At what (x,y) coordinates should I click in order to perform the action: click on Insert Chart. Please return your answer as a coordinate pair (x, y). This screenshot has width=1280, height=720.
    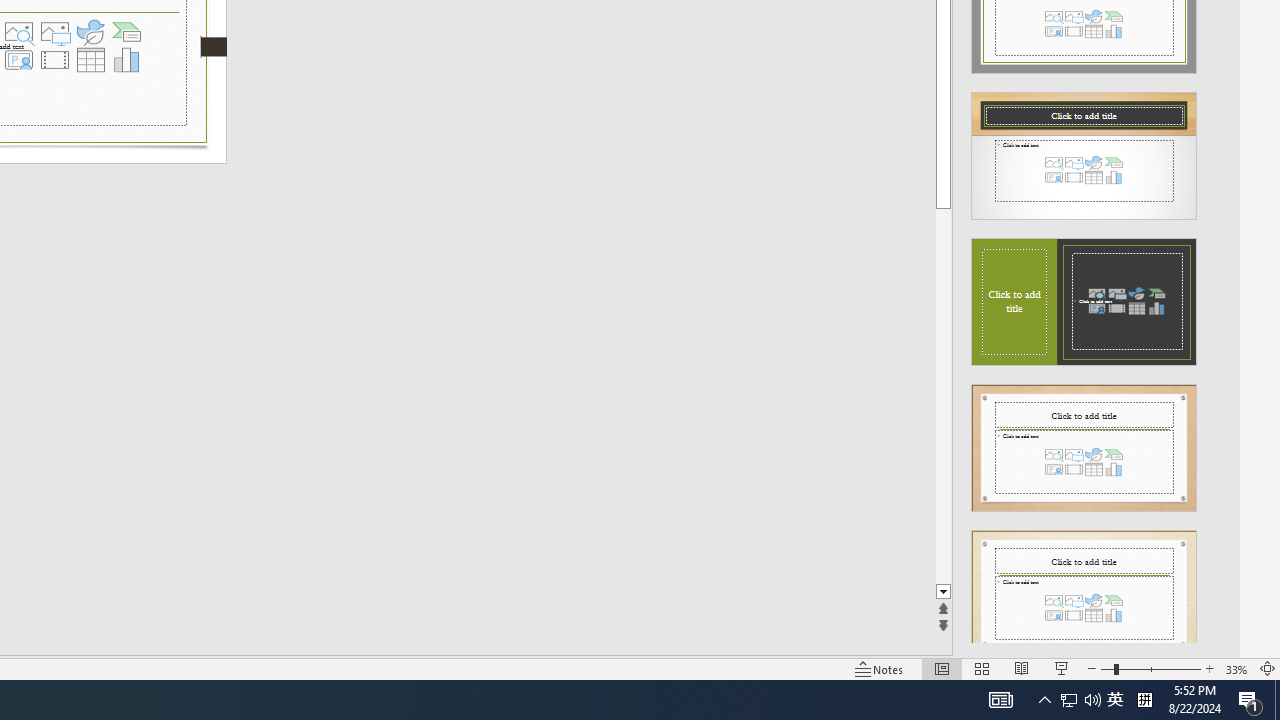
    Looking at the image, I should click on (127, 60).